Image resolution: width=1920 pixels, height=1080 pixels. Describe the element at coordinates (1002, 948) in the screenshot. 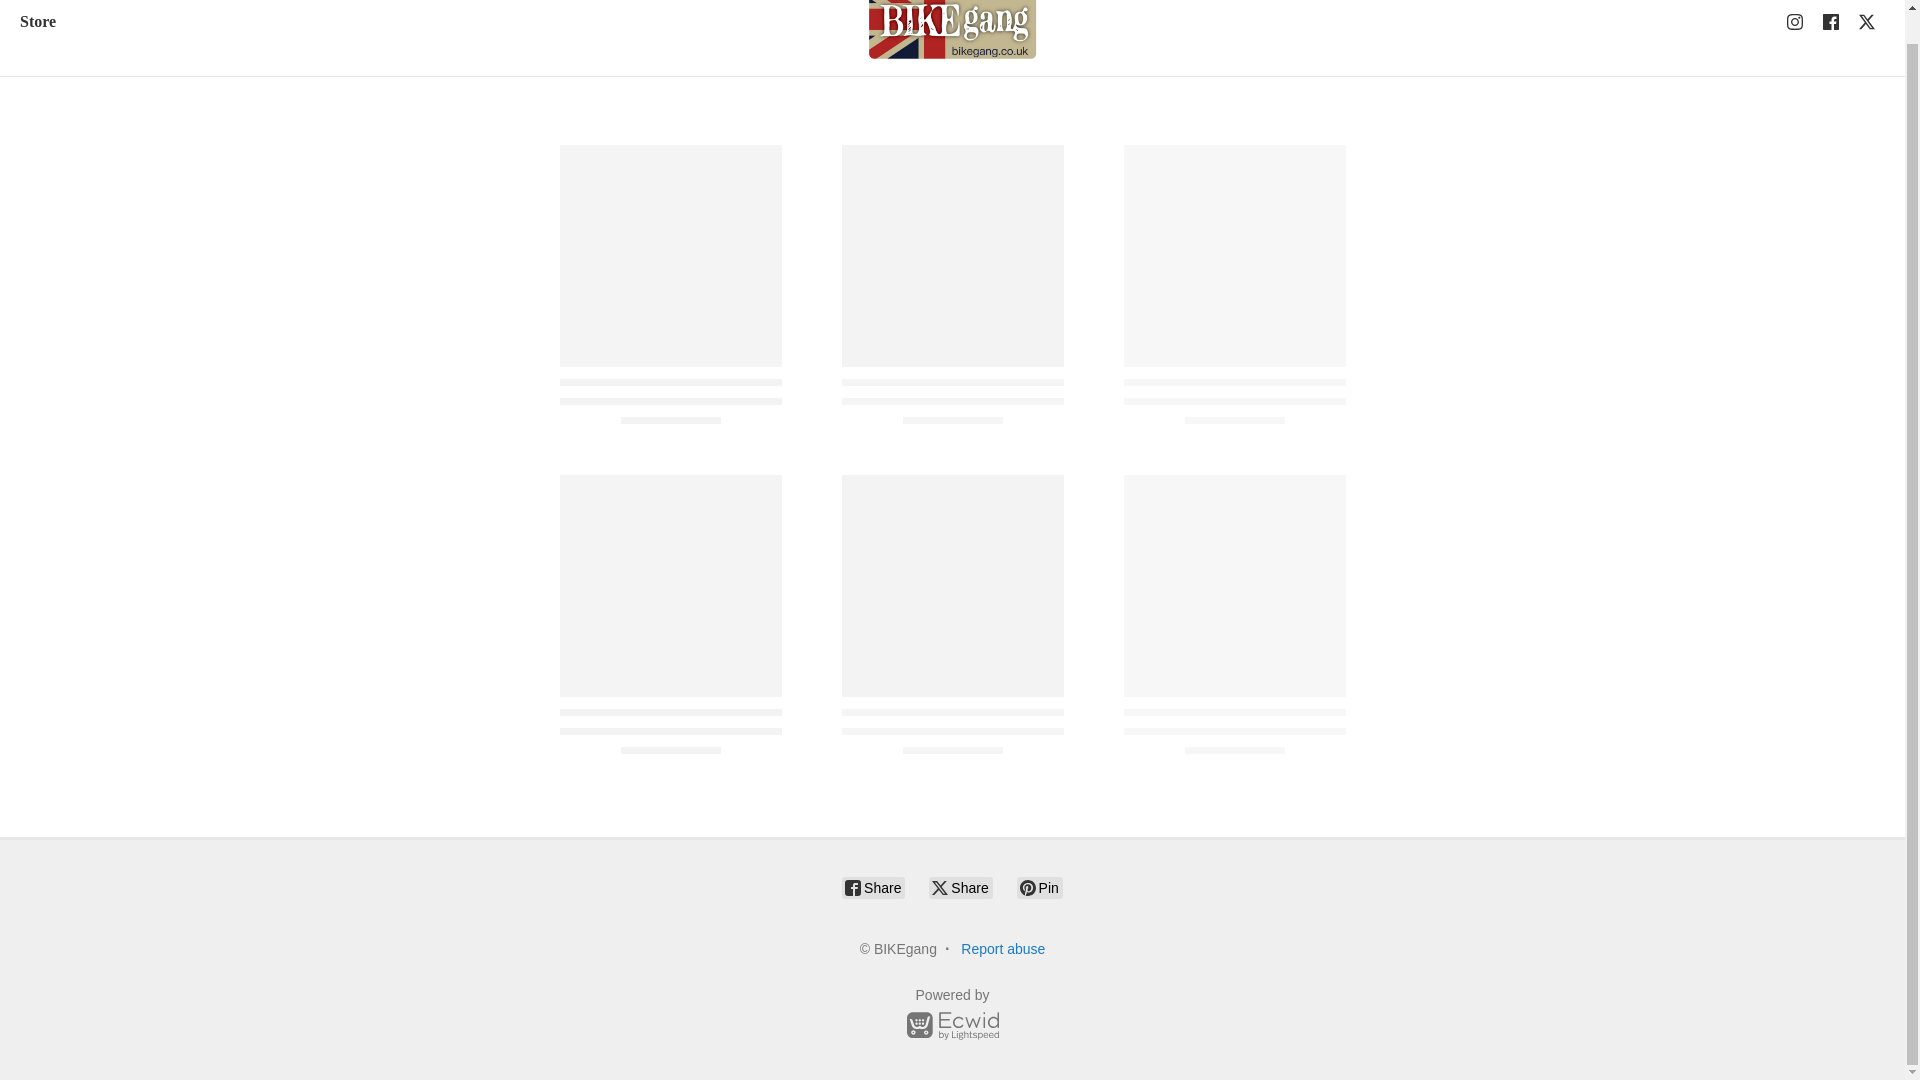

I see `Report abuse` at that location.